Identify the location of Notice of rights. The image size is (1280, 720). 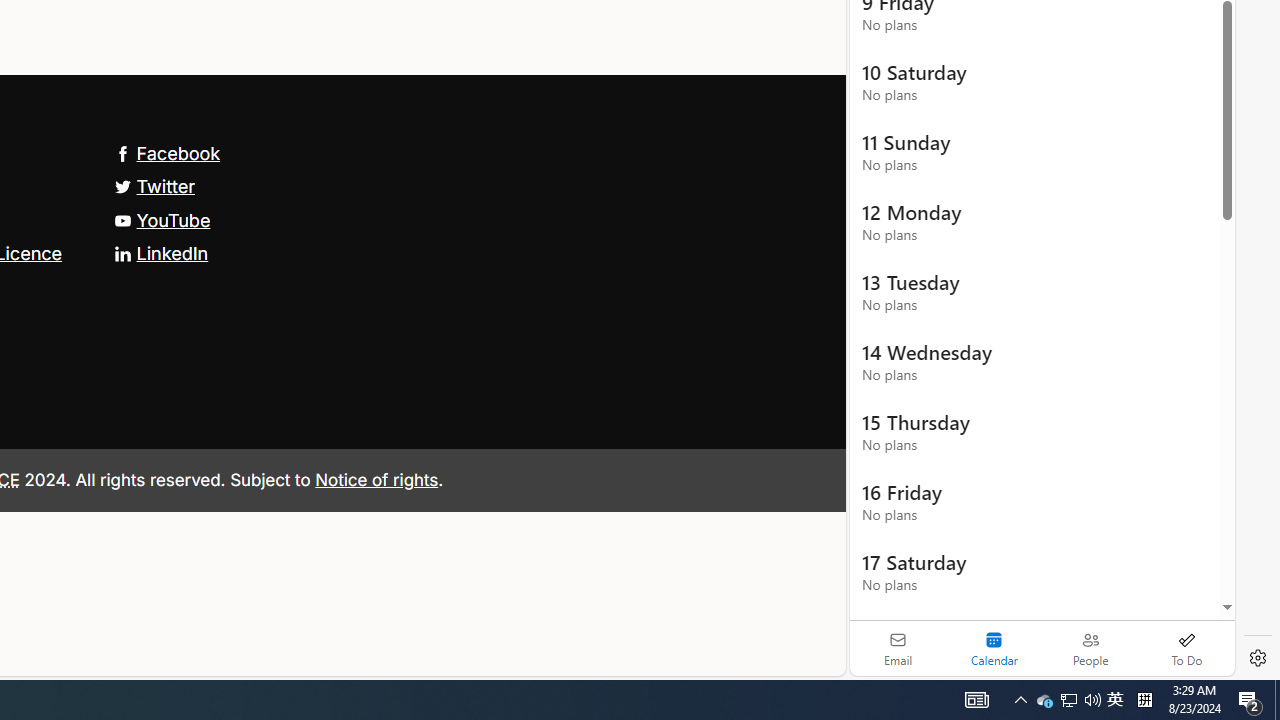
(376, 479).